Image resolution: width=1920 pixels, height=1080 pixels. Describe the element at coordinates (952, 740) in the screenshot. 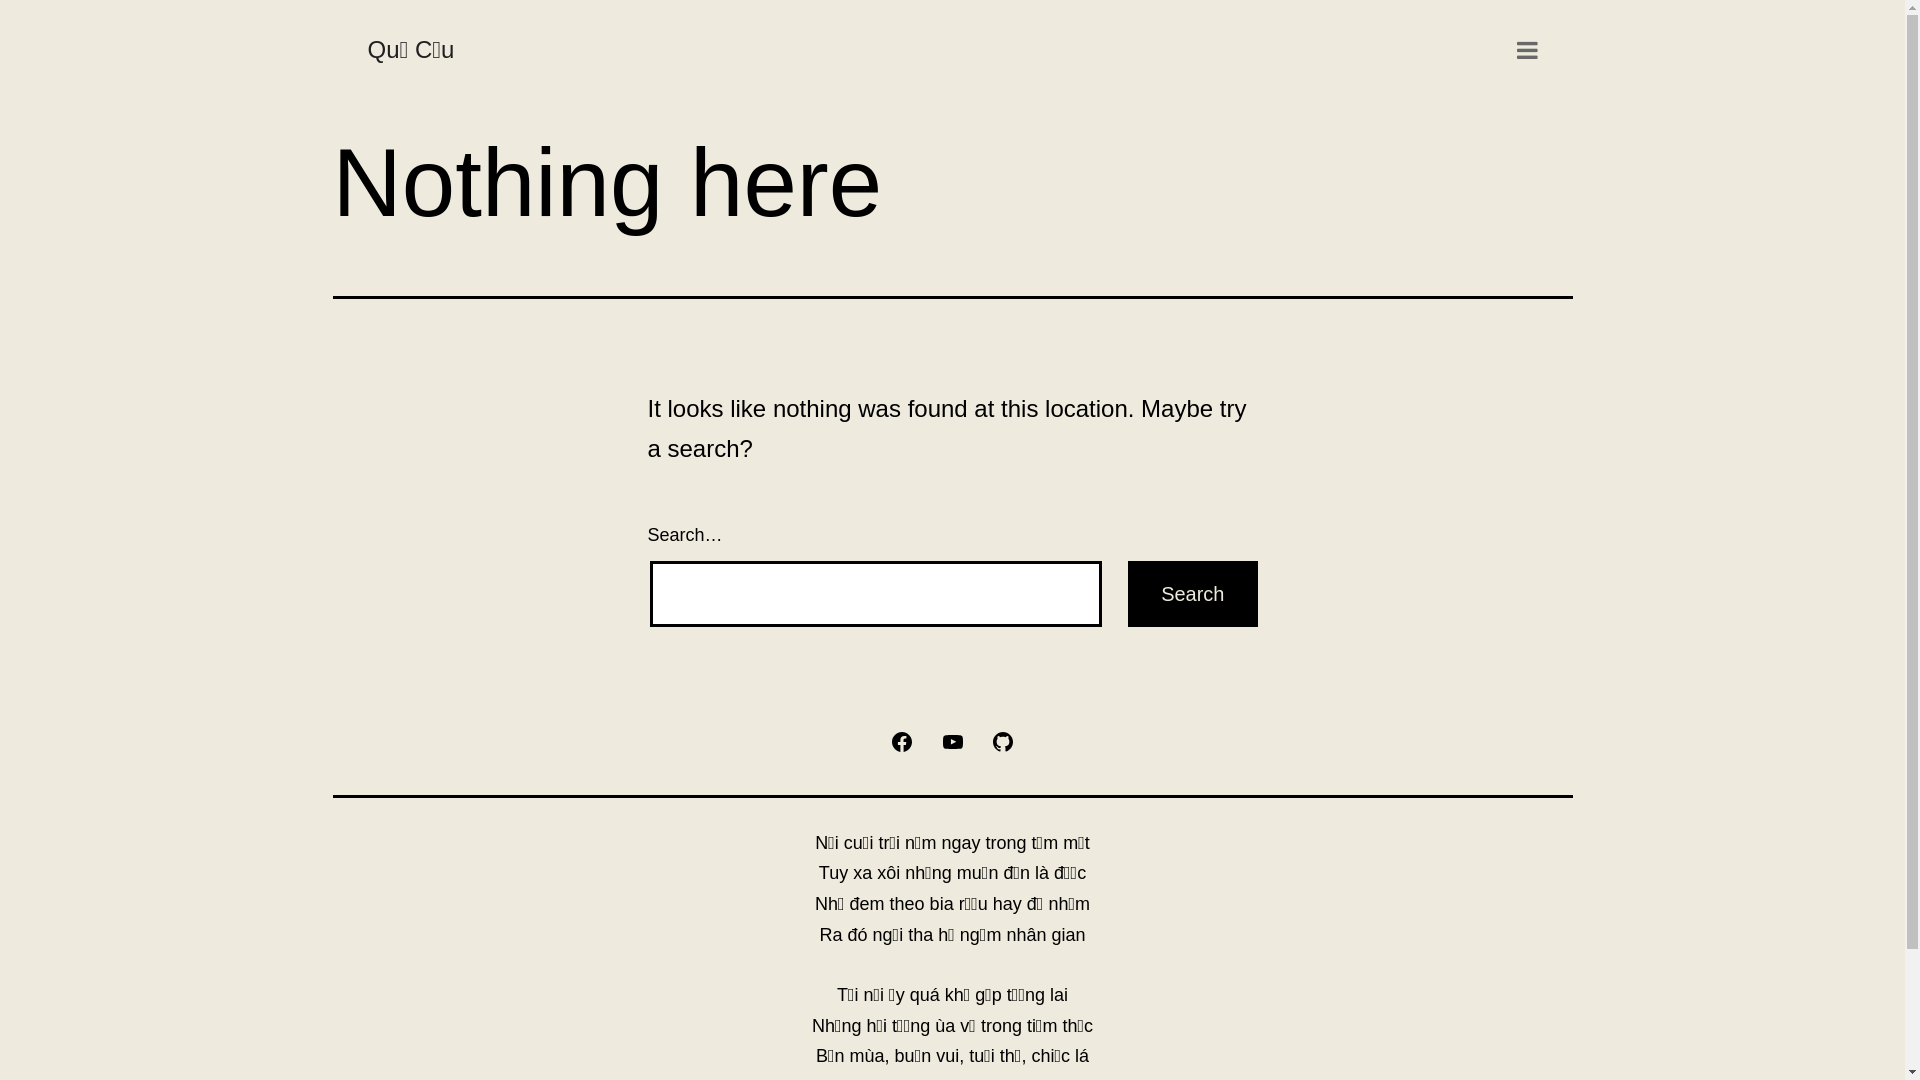

I see `YouTube` at that location.